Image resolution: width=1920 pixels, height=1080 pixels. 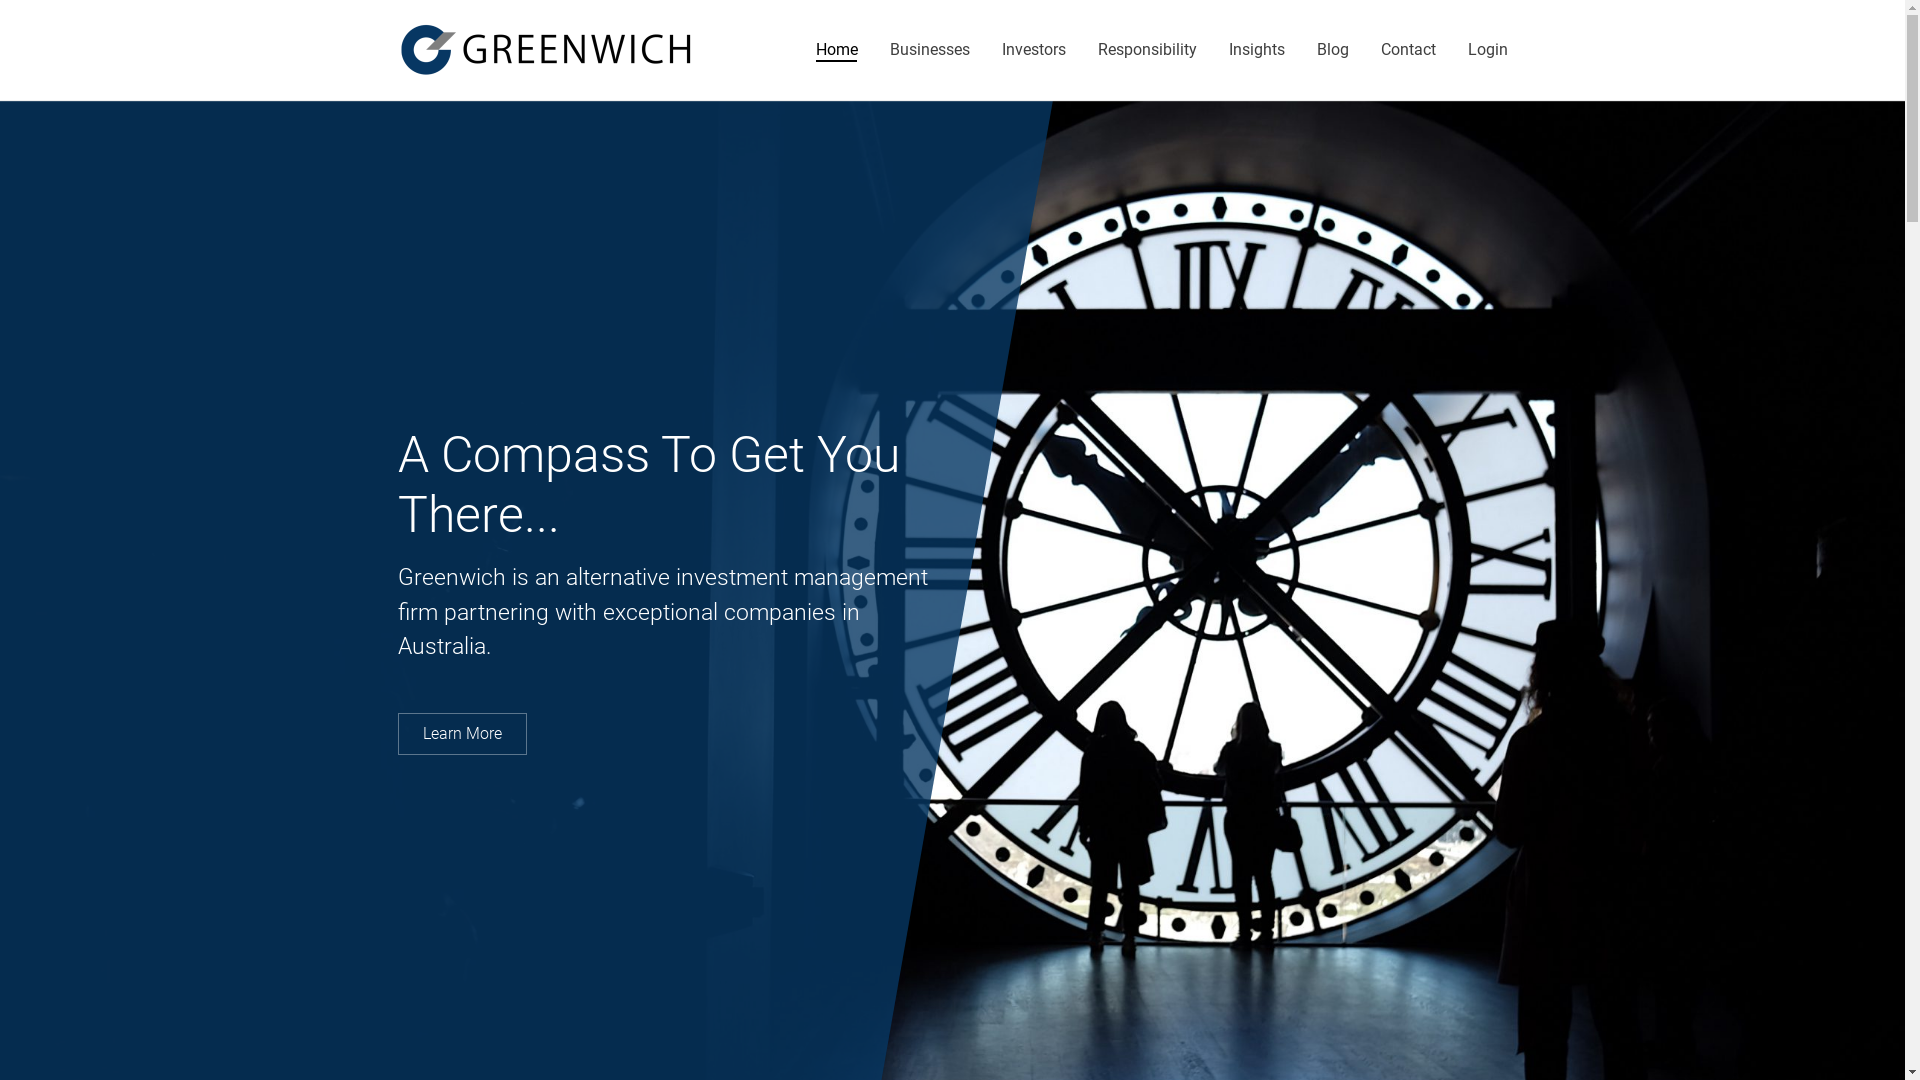 What do you see at coordinates (1332, 50) in the screenshot?
I see `Blog` at bounding box center [1332, 50].